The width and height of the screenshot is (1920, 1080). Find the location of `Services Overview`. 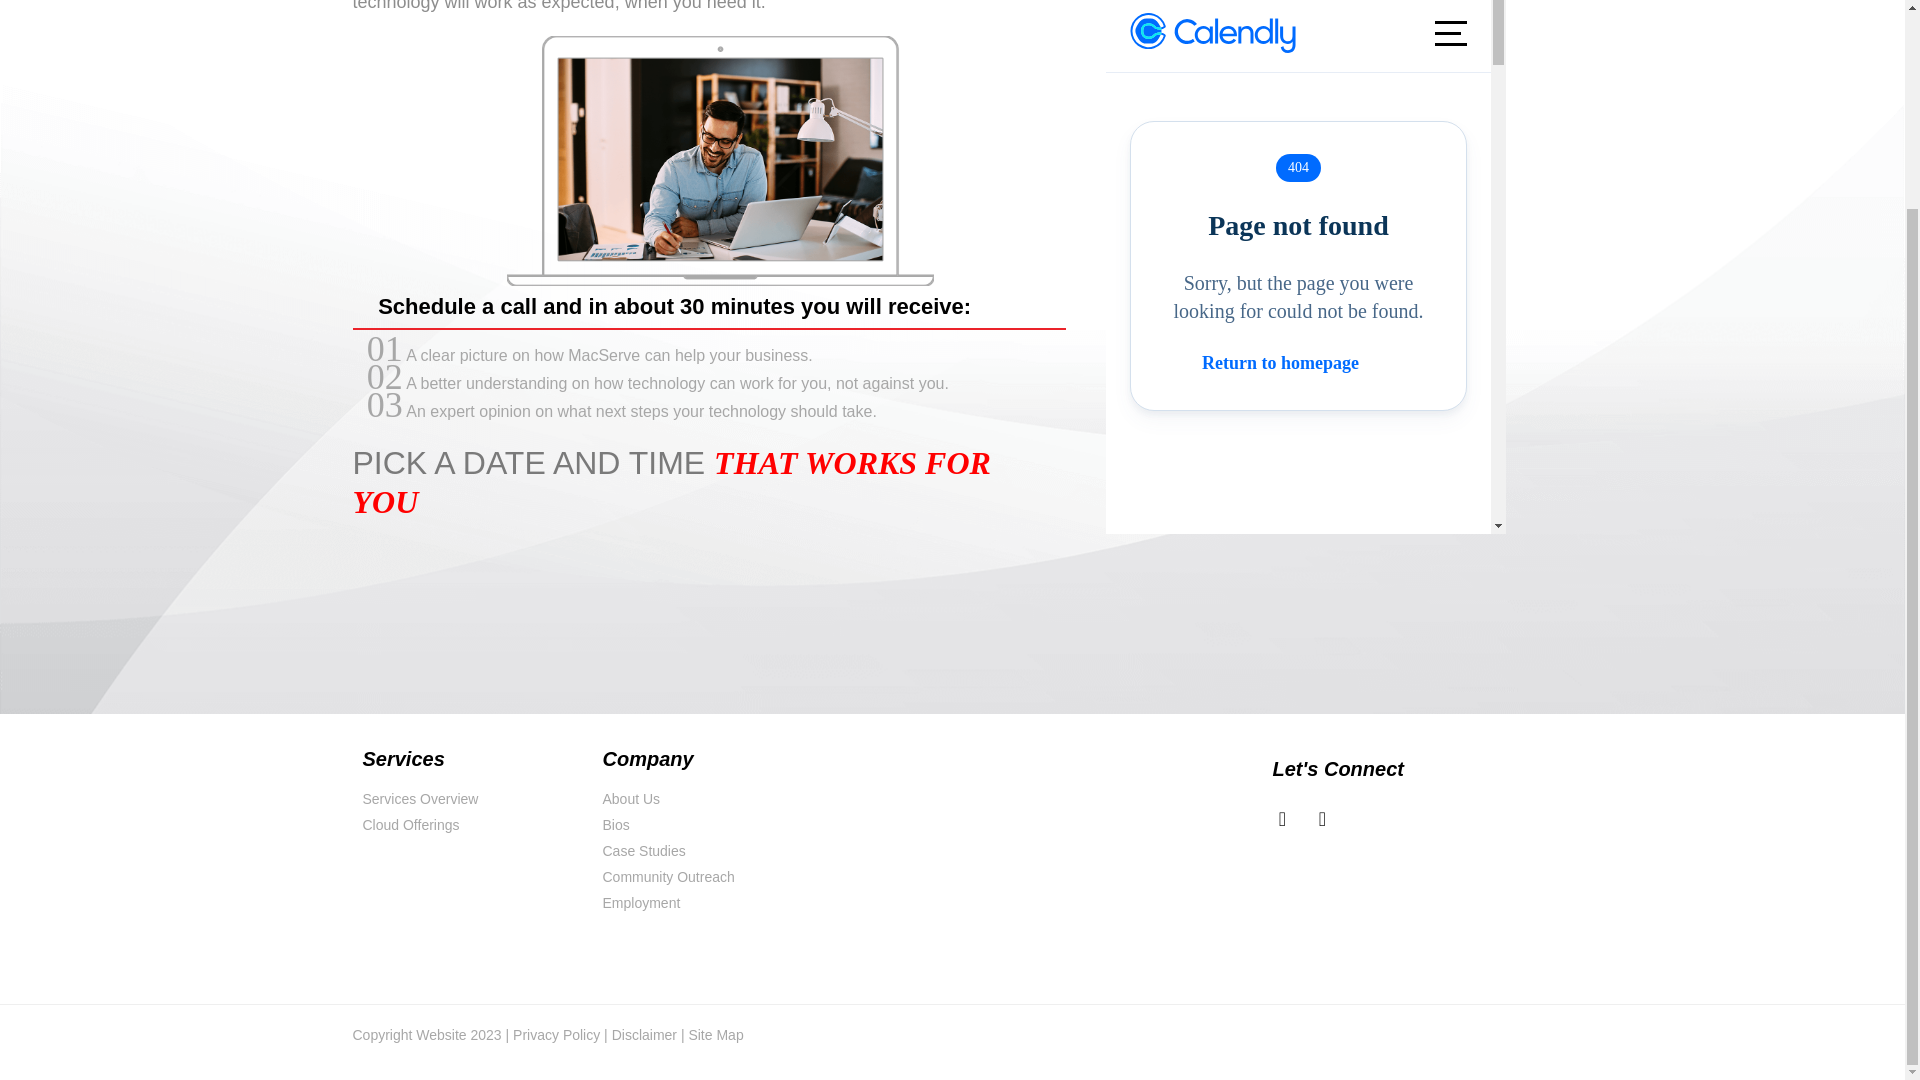

Services Overview is located at coordinates (472, 800).